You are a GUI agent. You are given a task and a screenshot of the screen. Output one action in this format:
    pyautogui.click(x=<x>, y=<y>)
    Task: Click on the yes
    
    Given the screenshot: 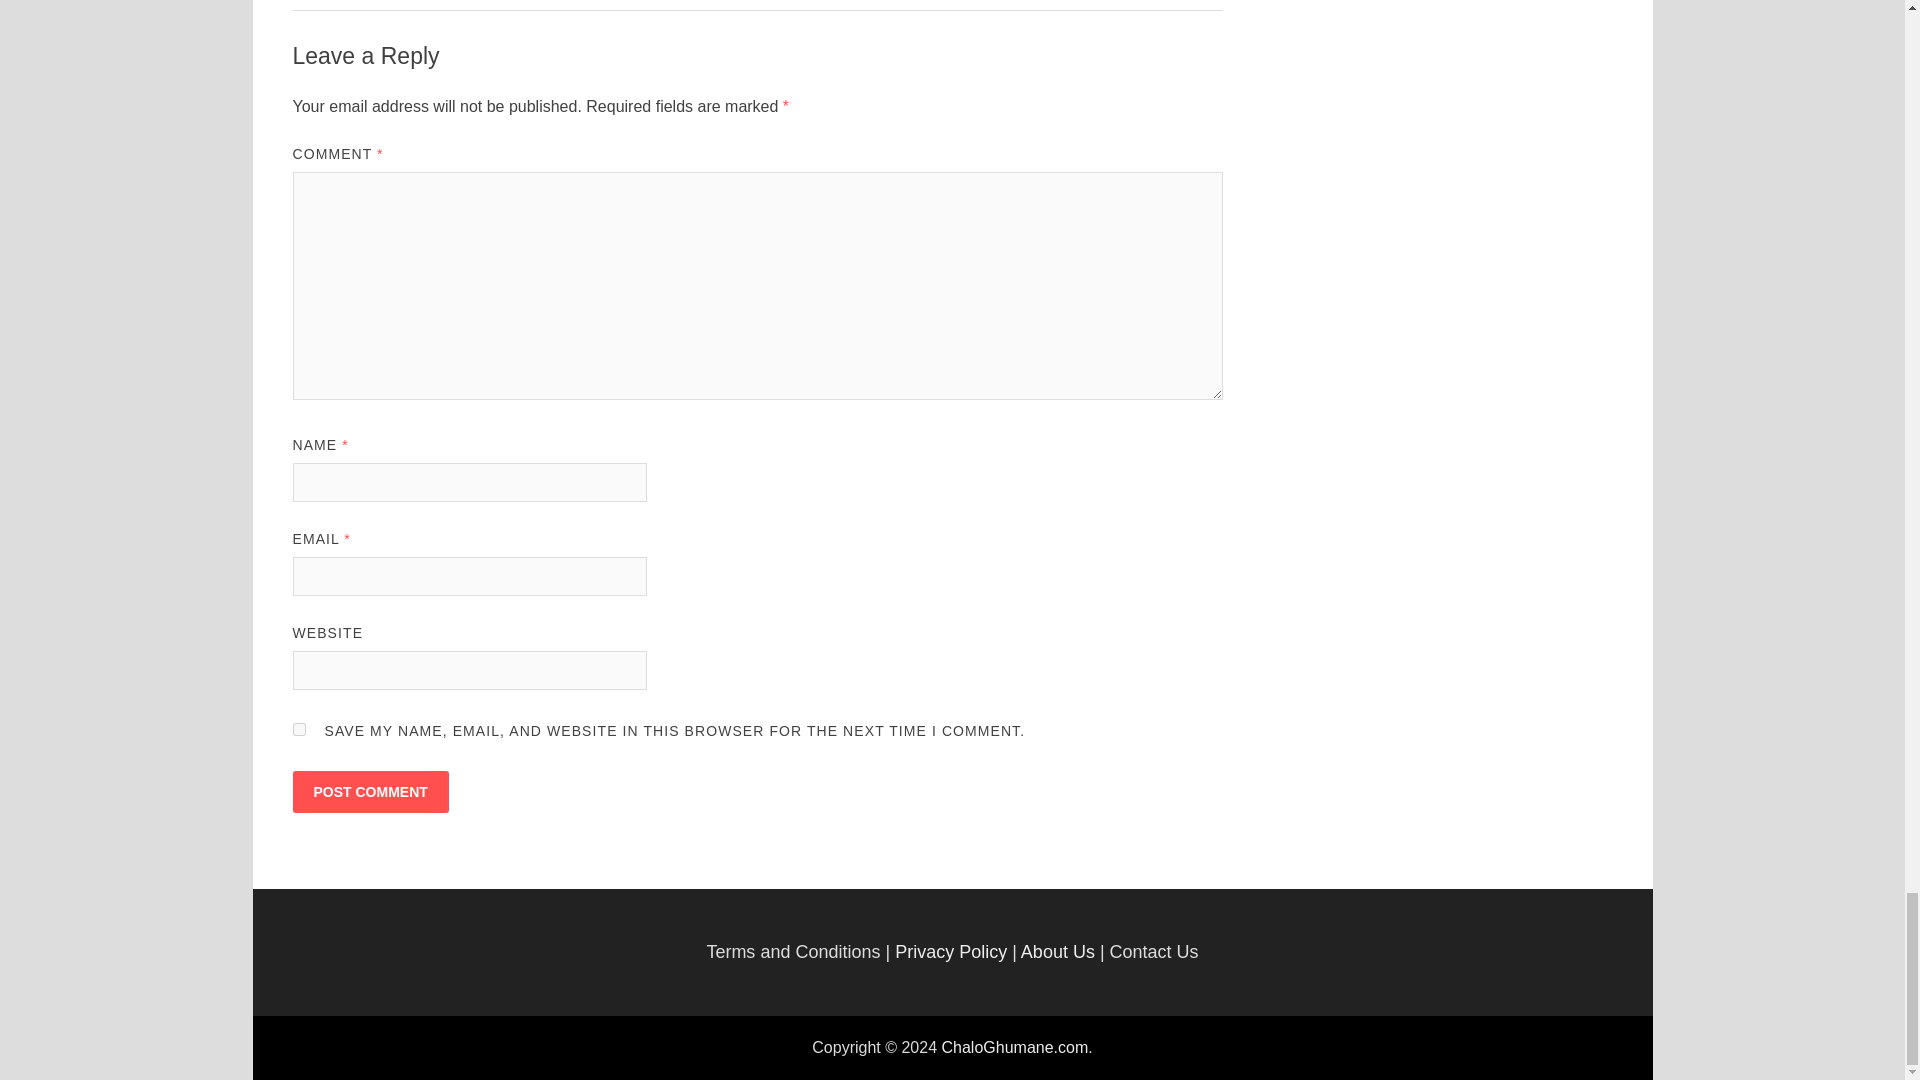 What is the action you would take?
    pyautogui.click(x=298, y=728)
    